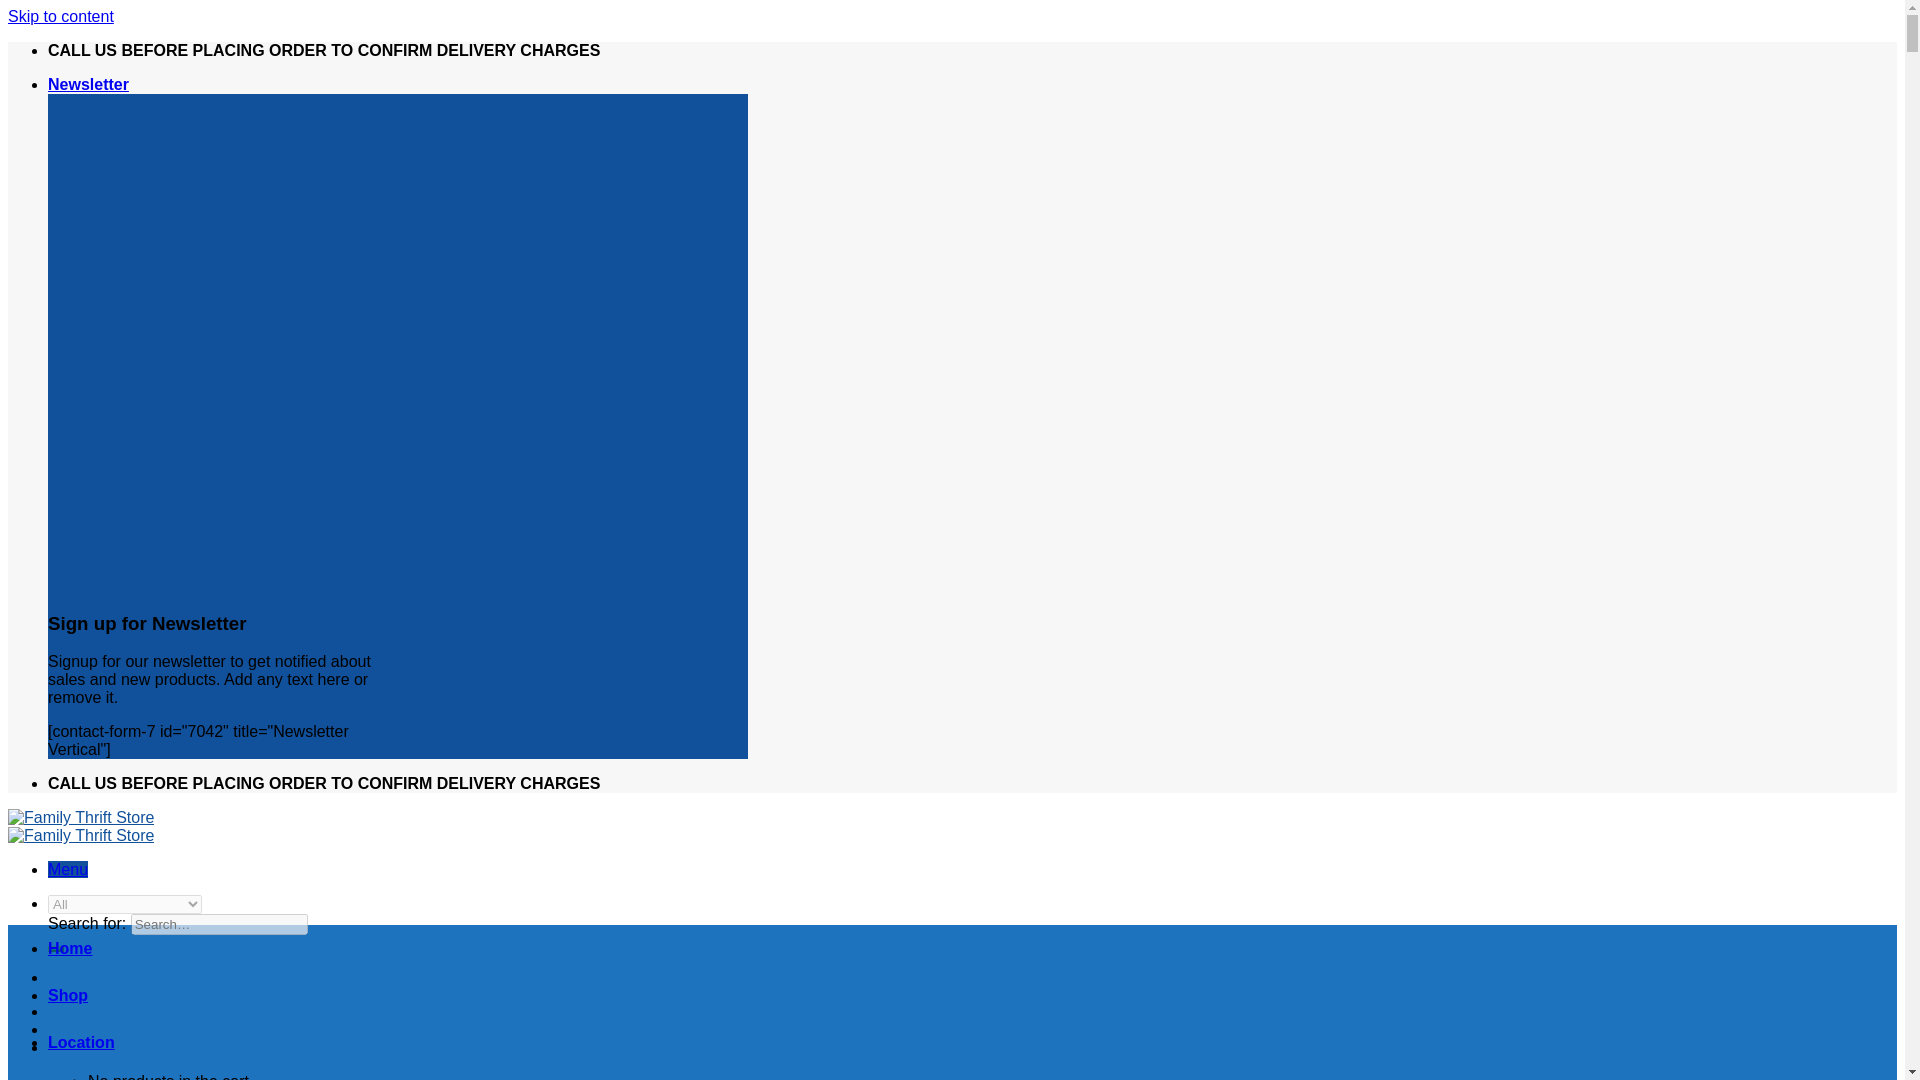  I want to click on Location, so click(82, 1042).